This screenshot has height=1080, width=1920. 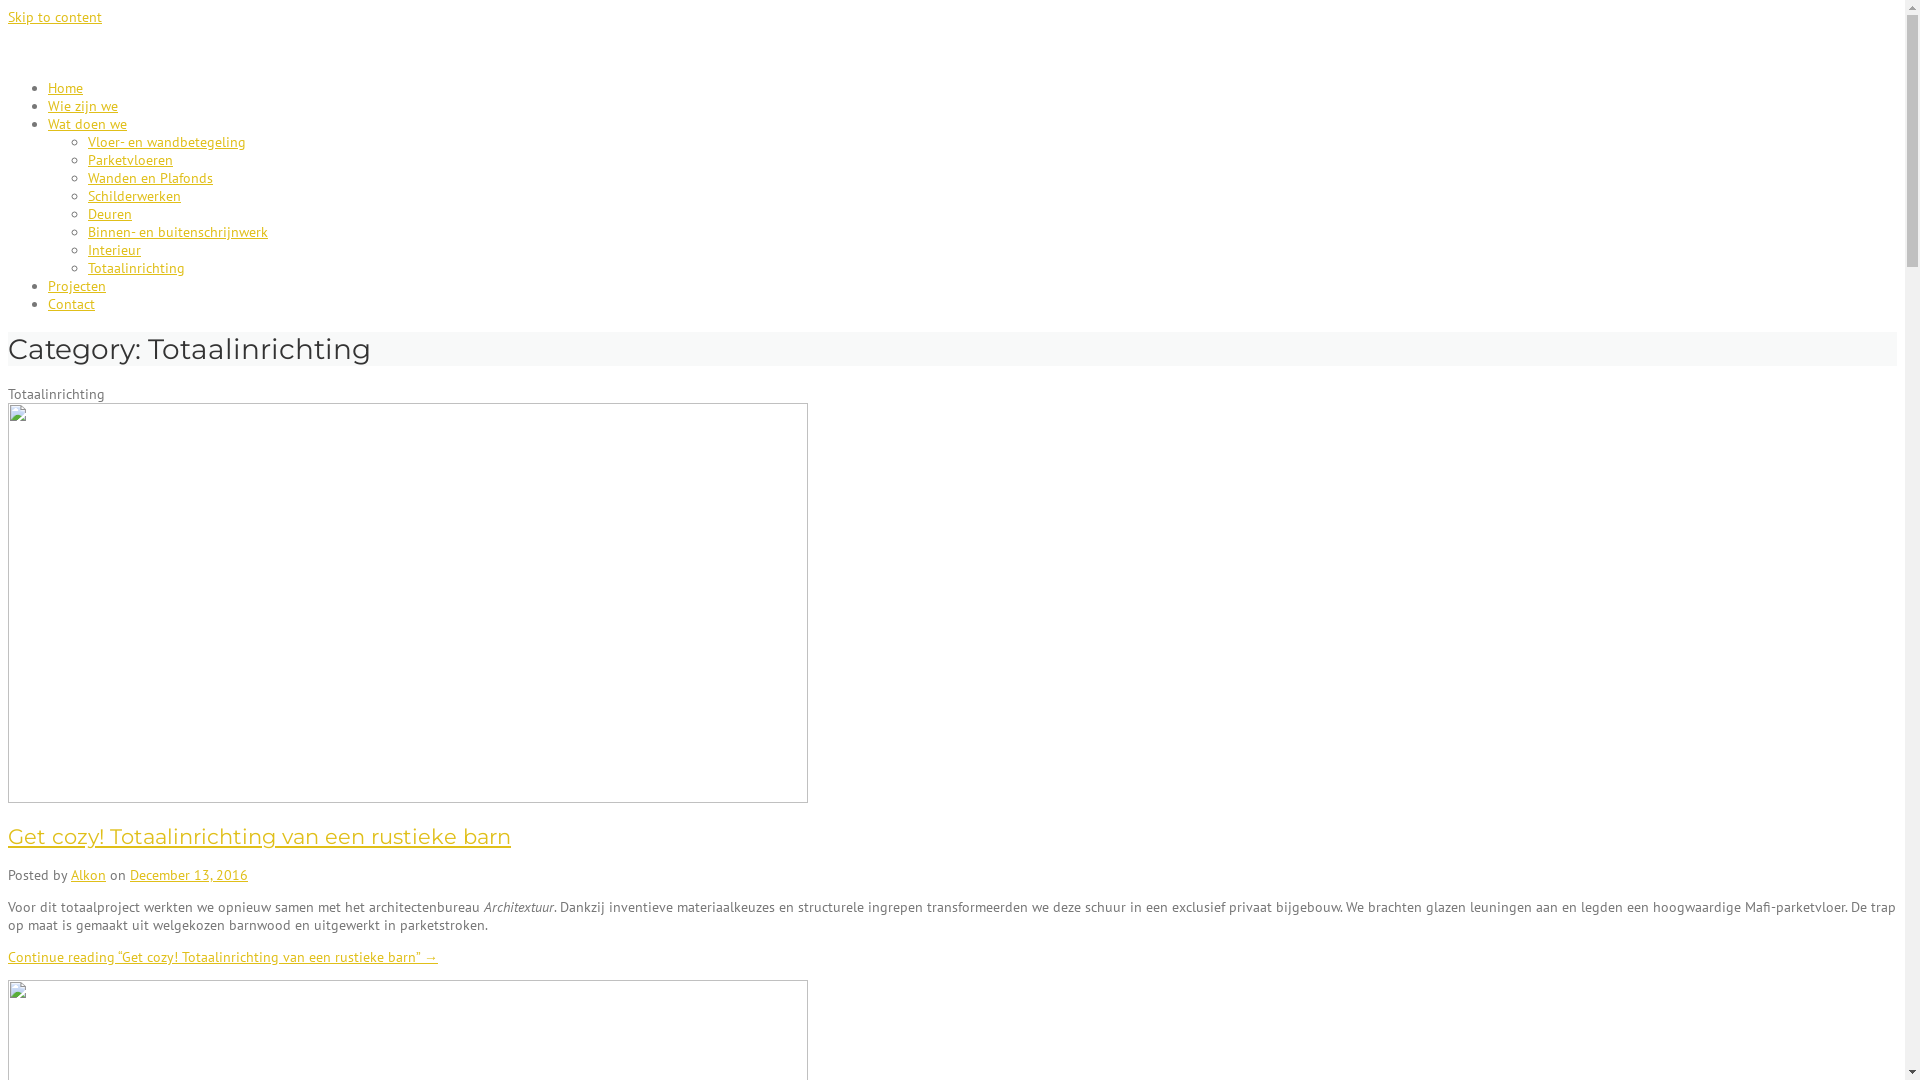 I want to click on Wanden en Plafonds, so click(x=150, y=178).